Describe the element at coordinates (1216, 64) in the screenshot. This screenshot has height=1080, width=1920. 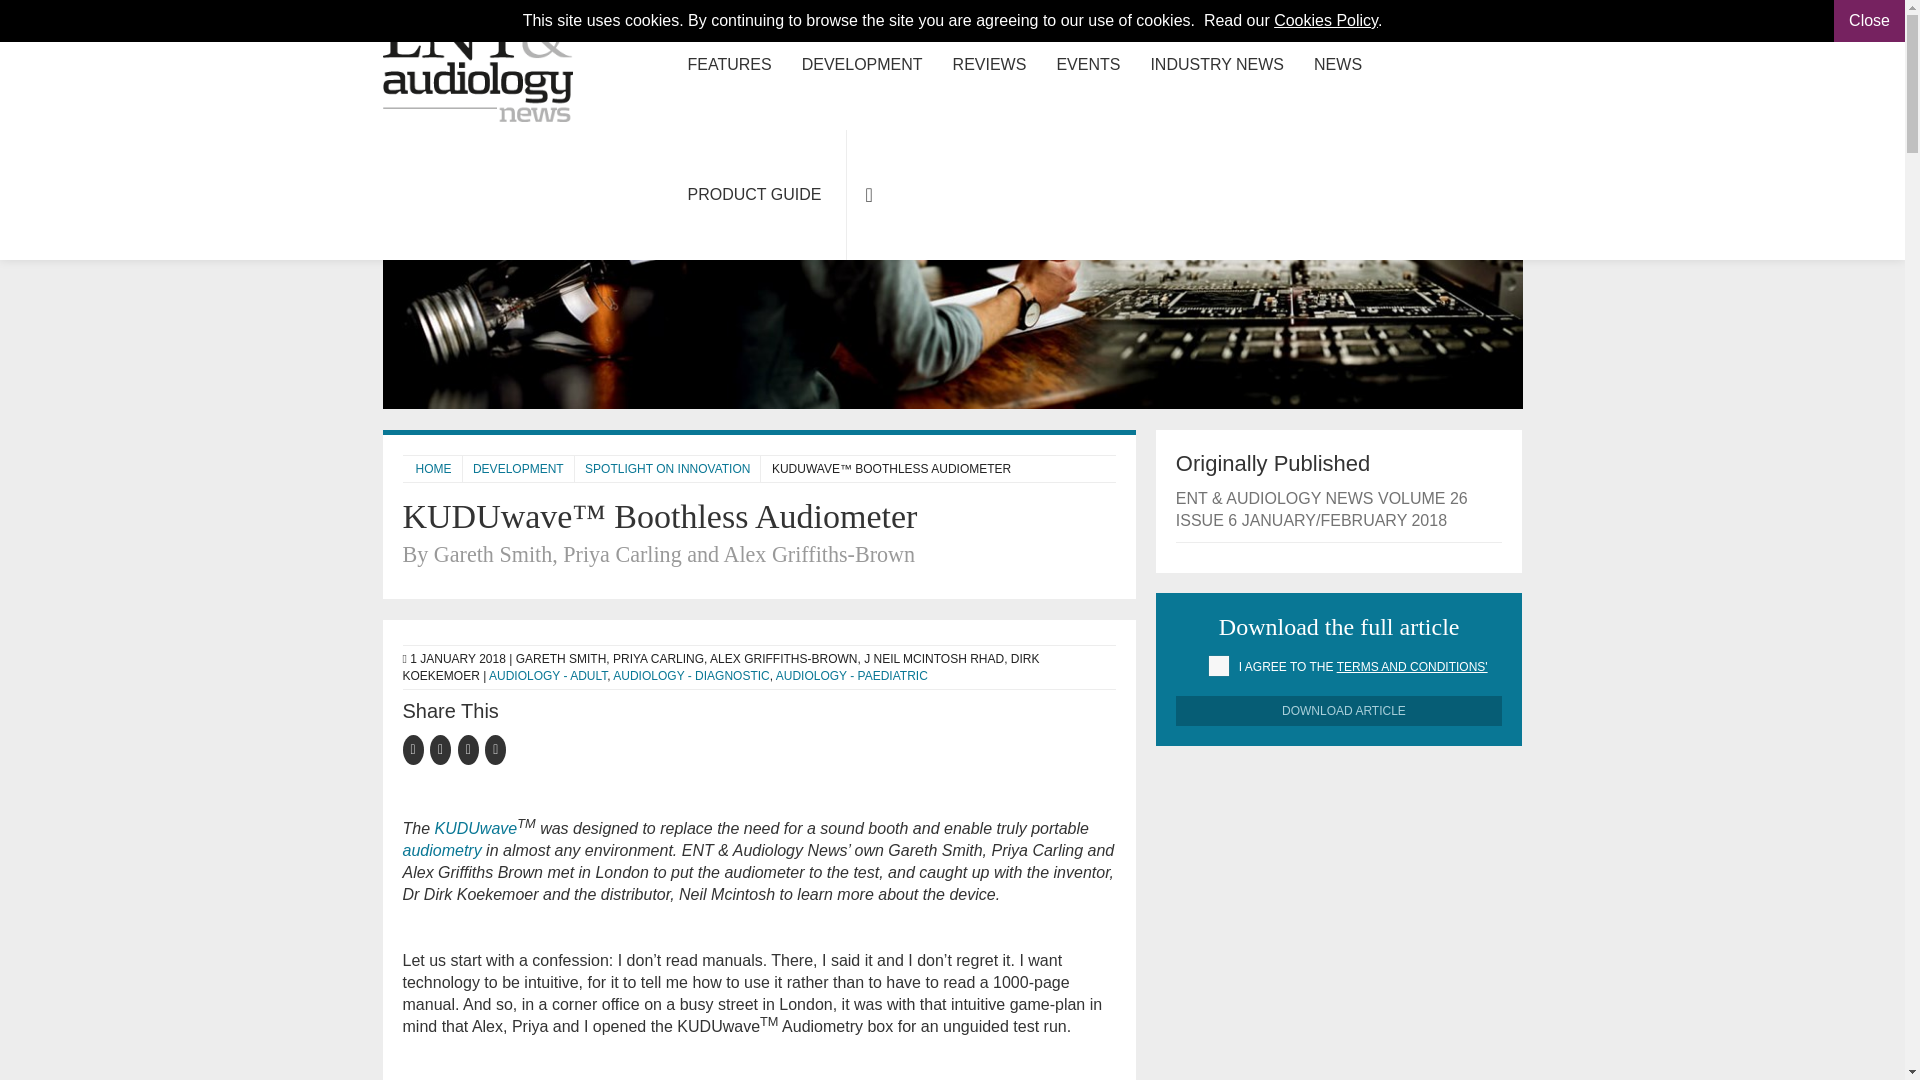
I see `INDUSTRY NEWS` at that location.